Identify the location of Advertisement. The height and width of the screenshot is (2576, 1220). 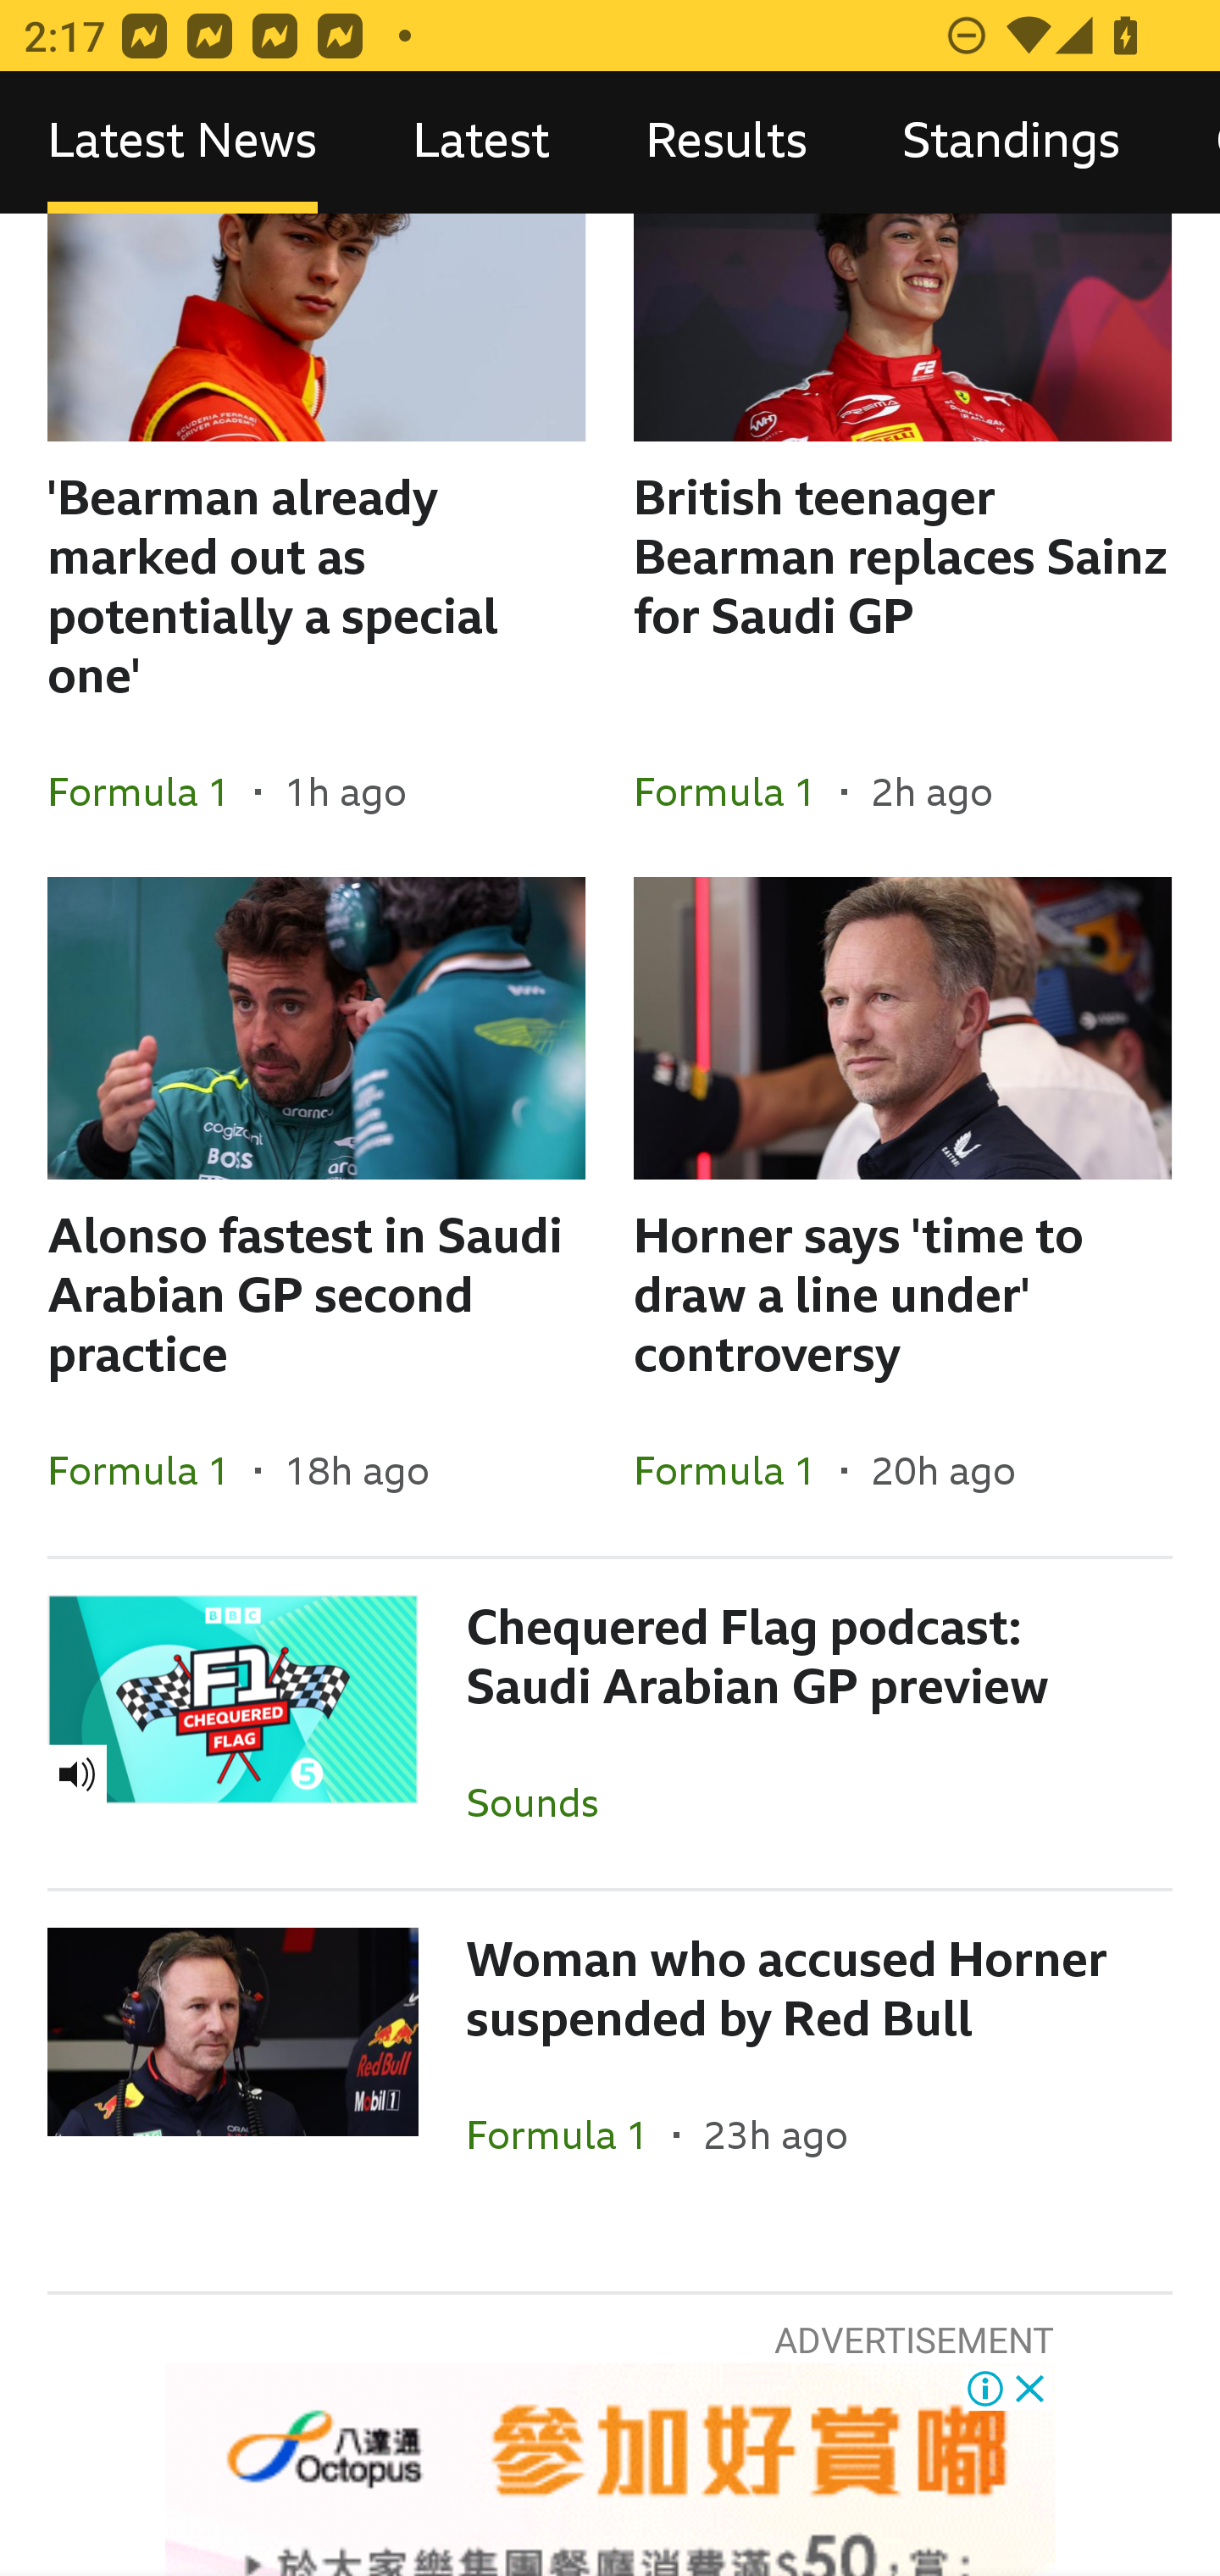
(610, 2469).